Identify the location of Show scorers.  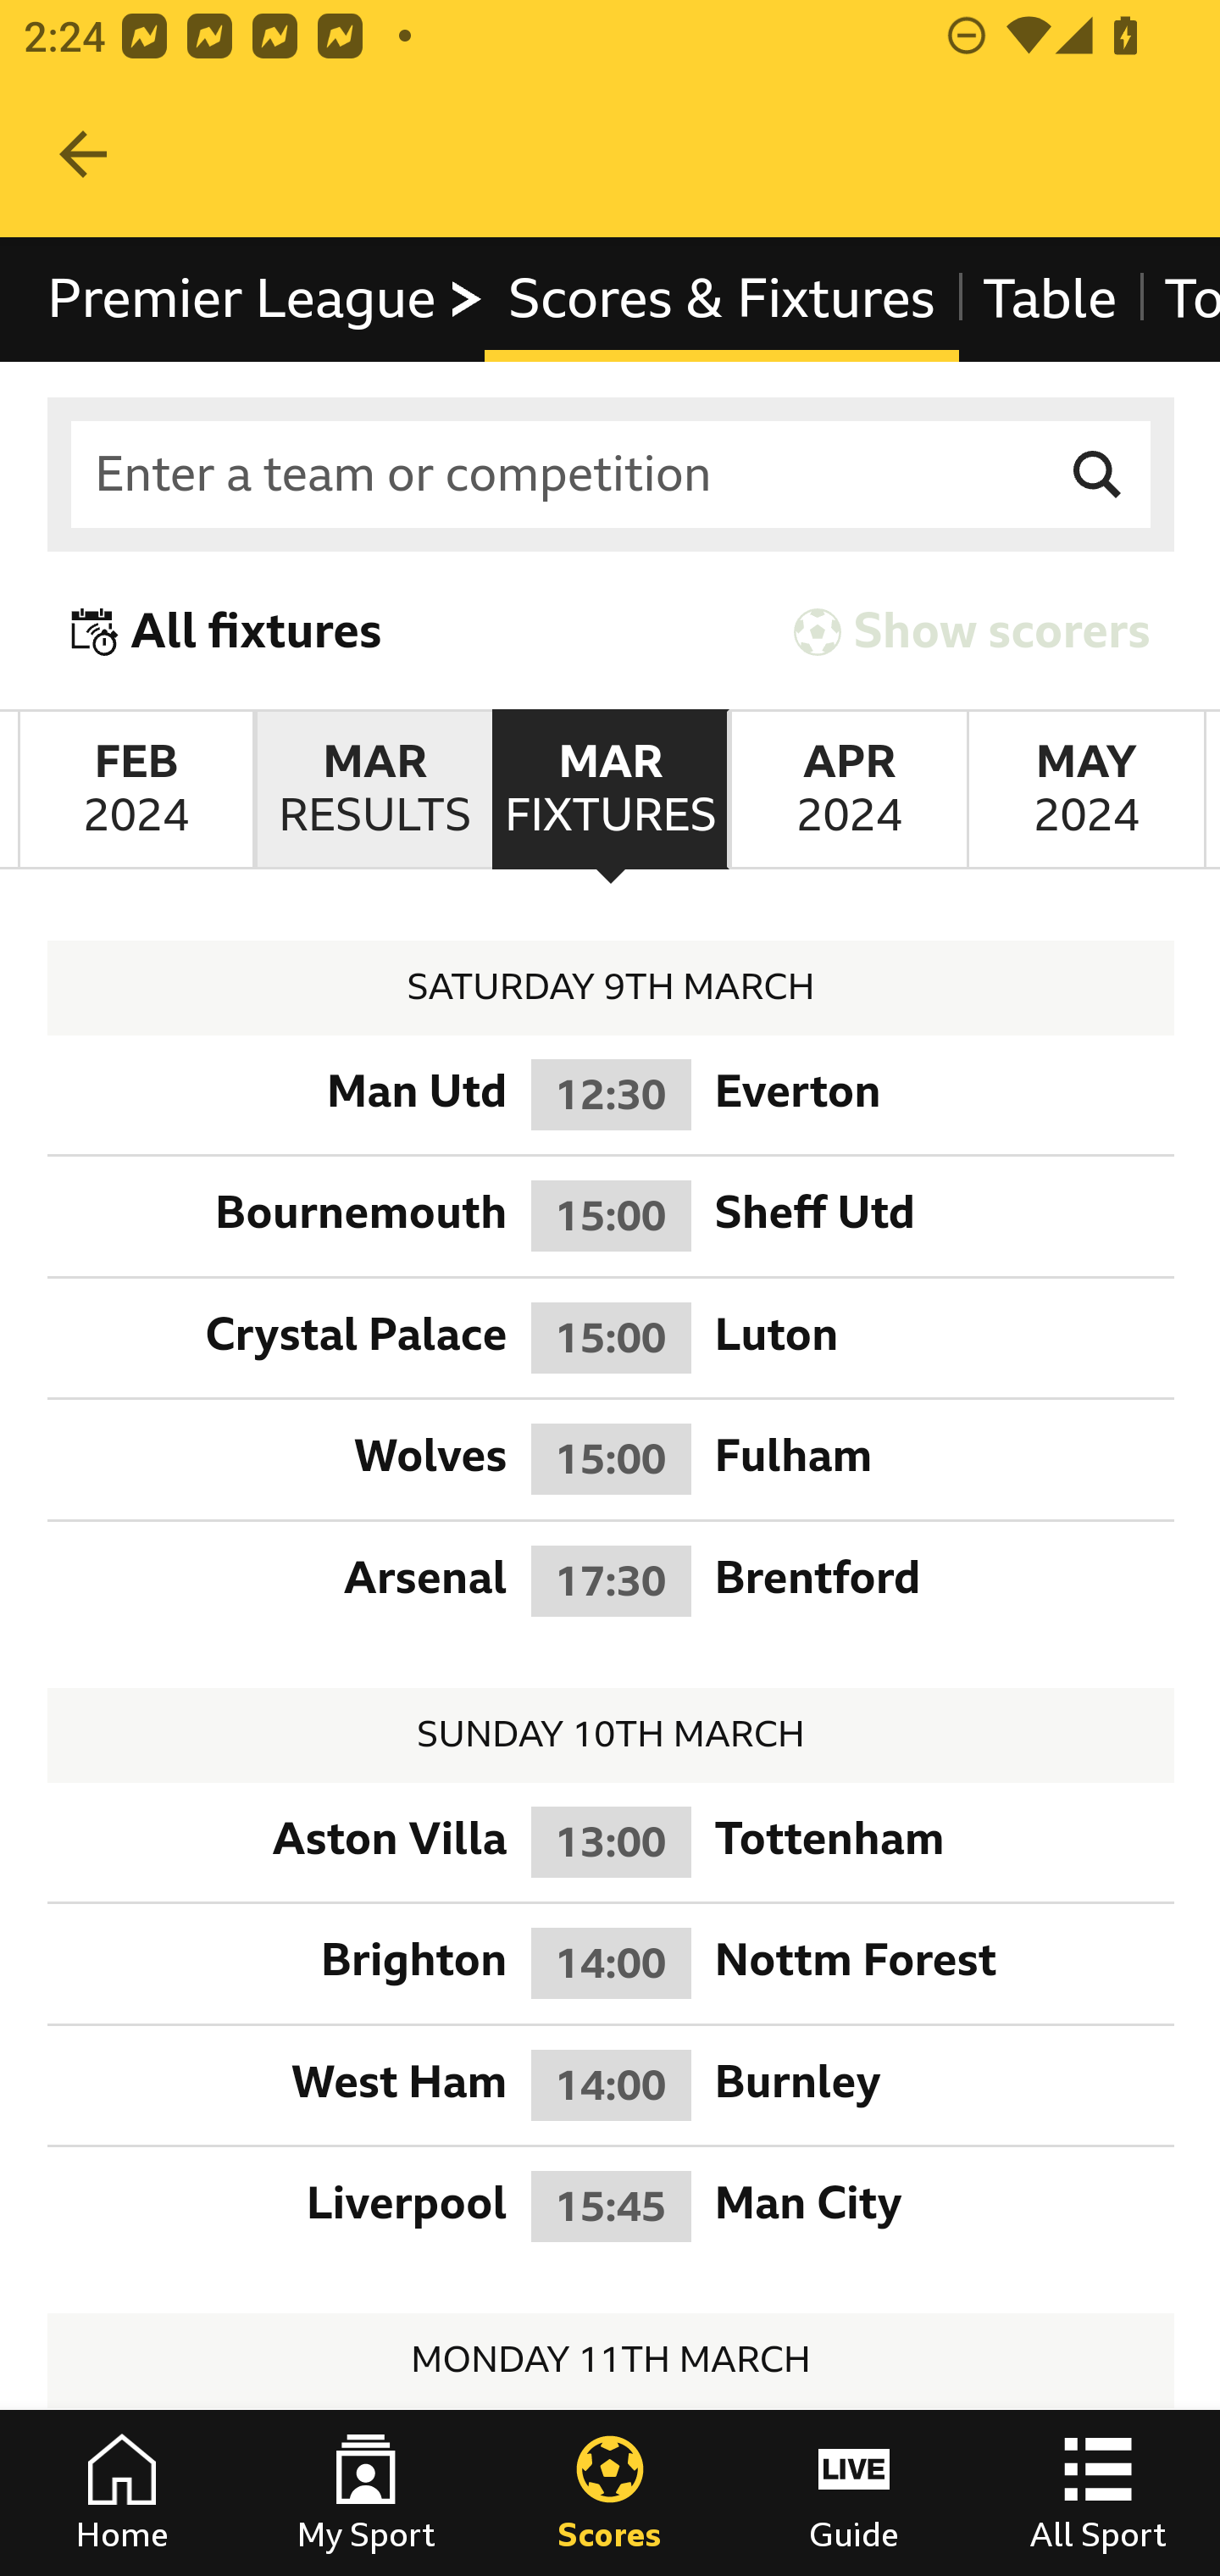
(972, 630).